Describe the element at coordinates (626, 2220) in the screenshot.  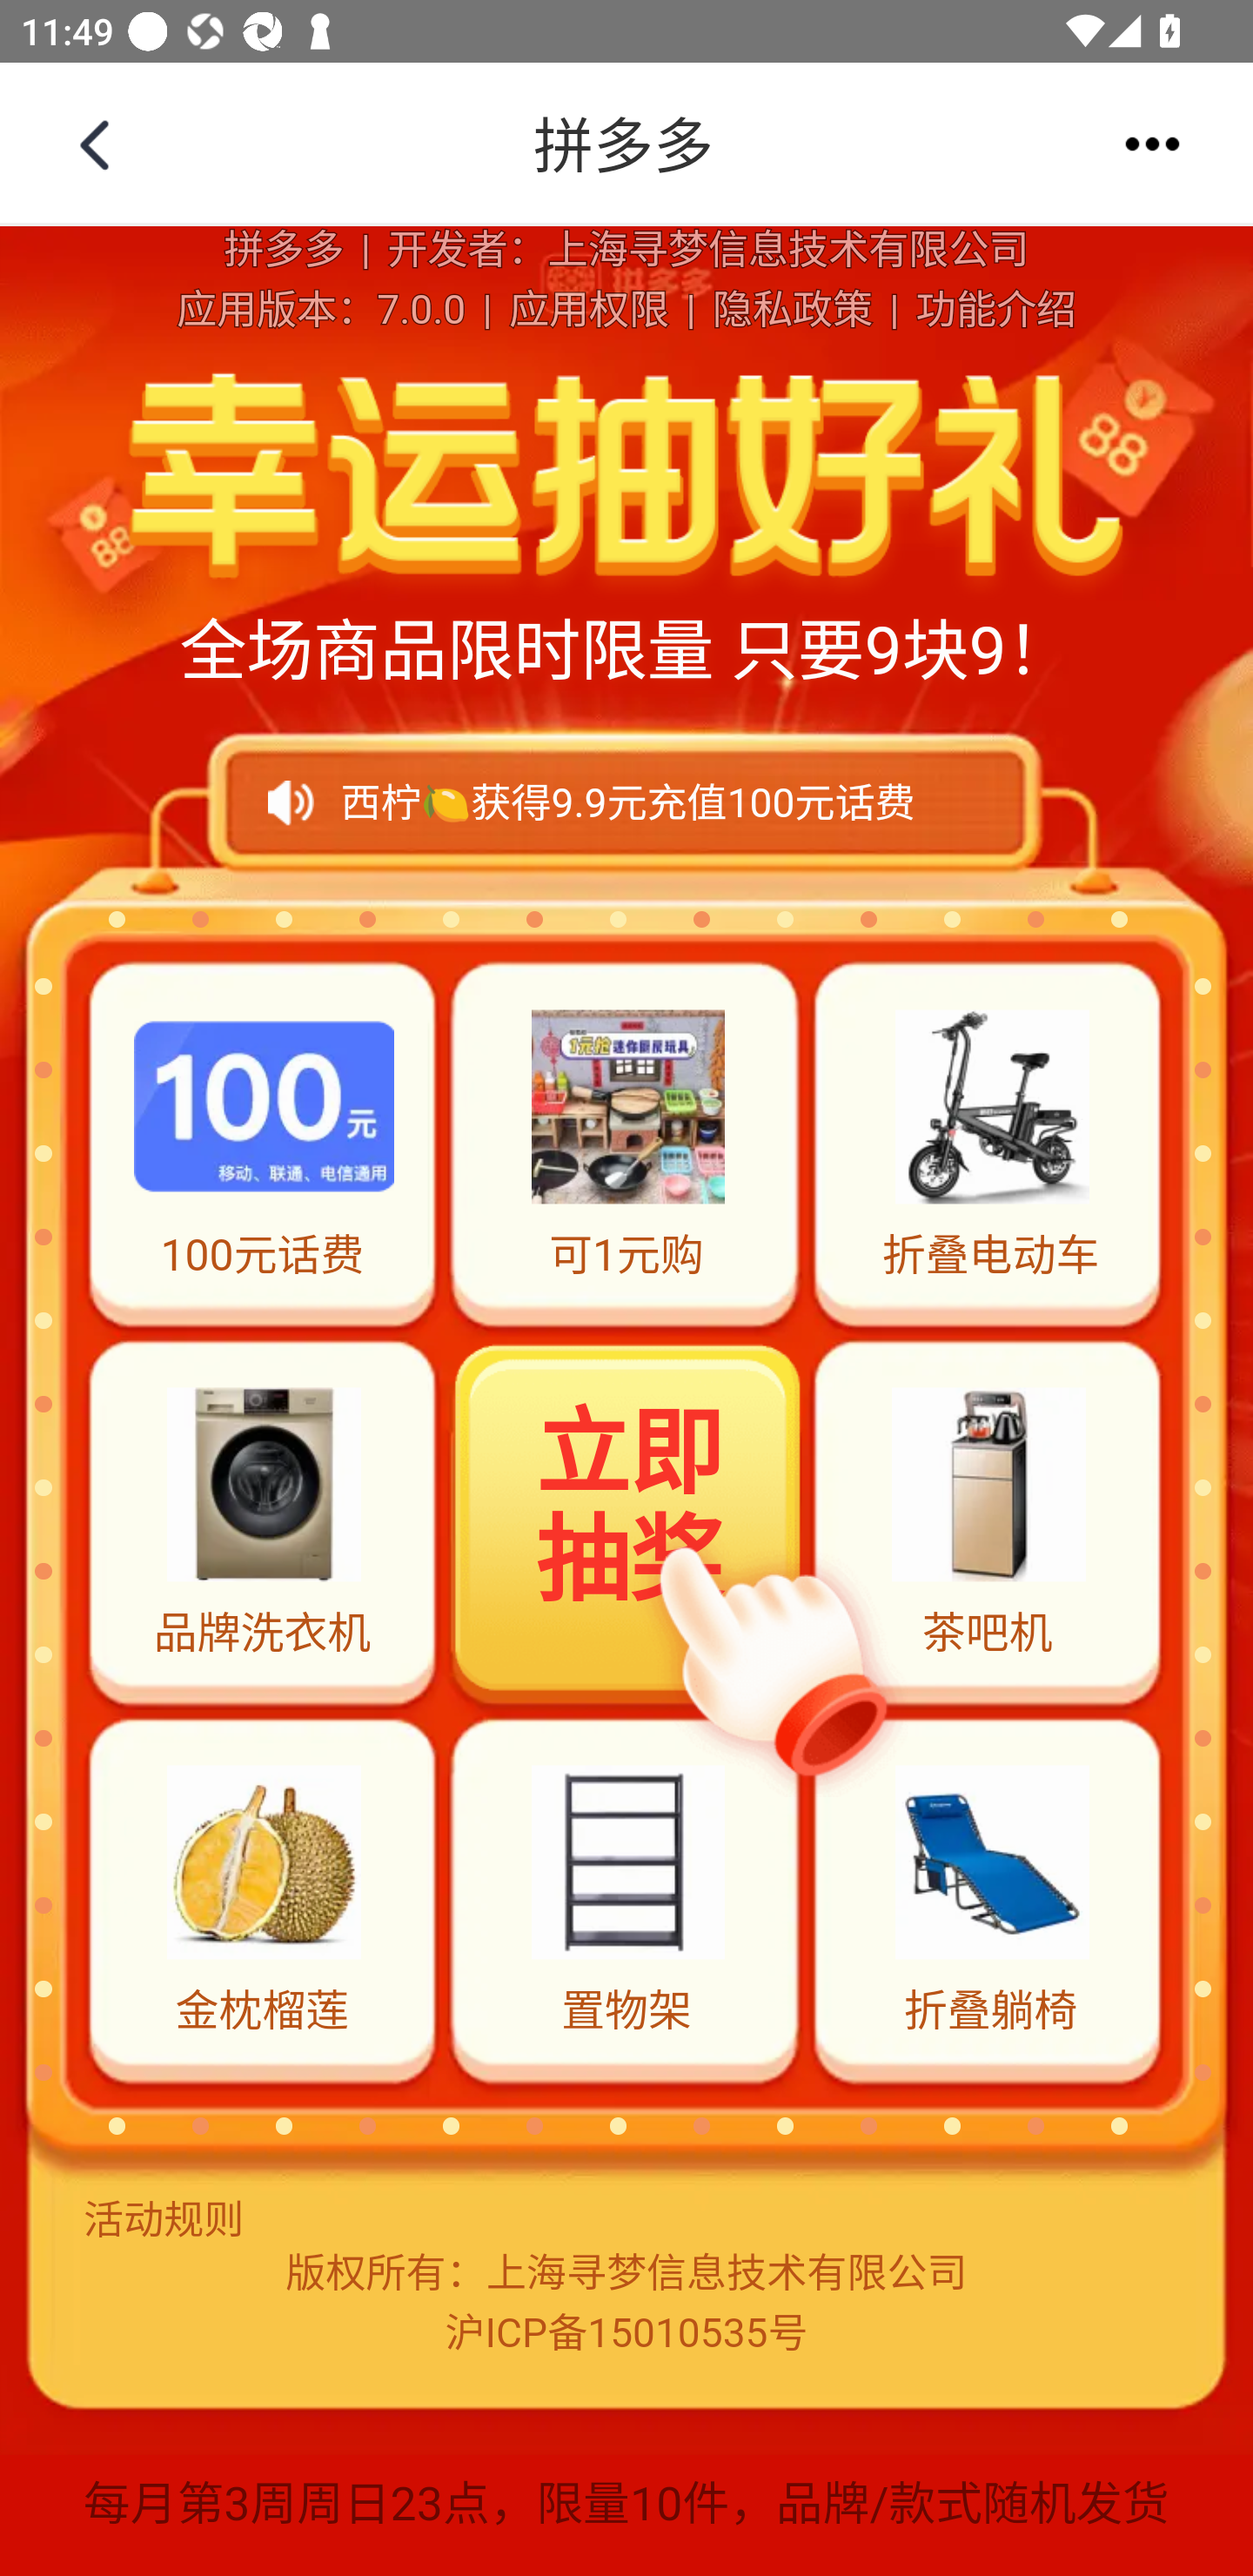
I see `活动规则` at that location.